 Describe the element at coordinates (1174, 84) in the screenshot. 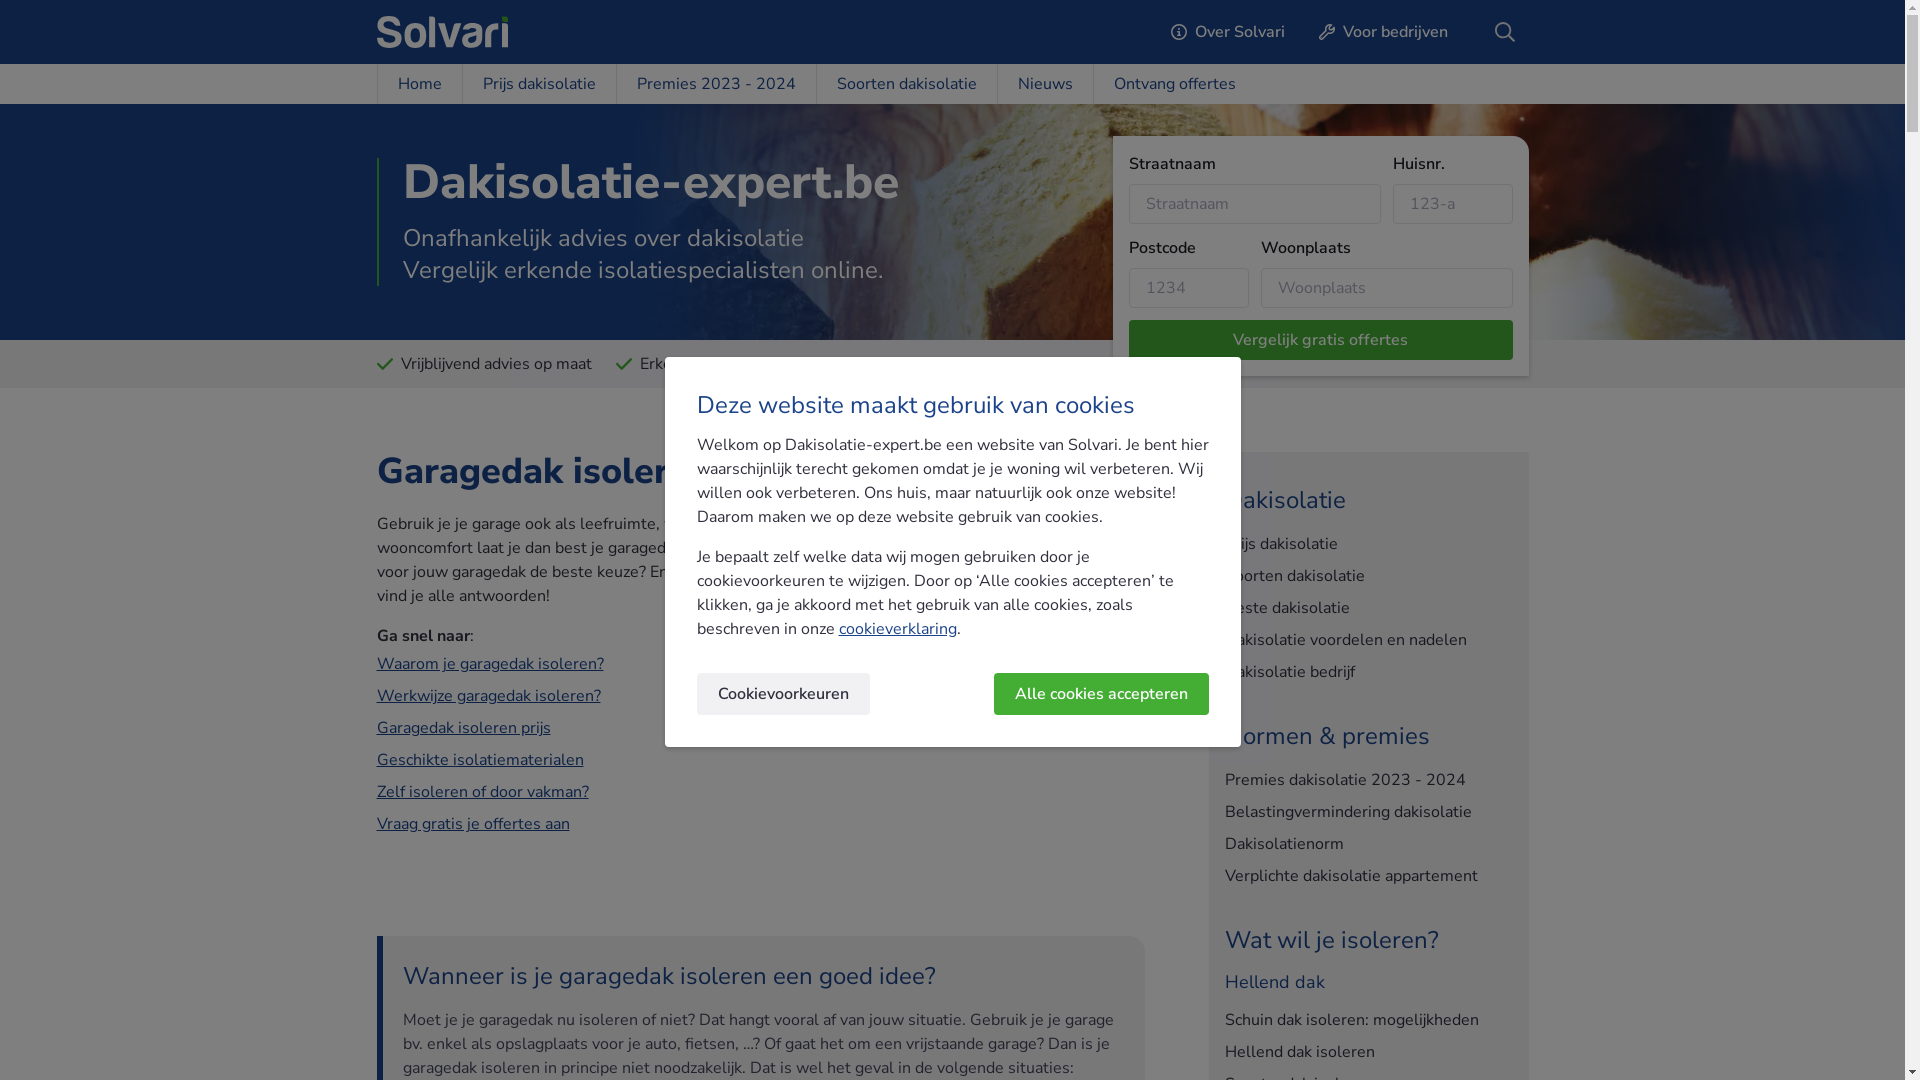

I see `Ontvang offertes` at that location.